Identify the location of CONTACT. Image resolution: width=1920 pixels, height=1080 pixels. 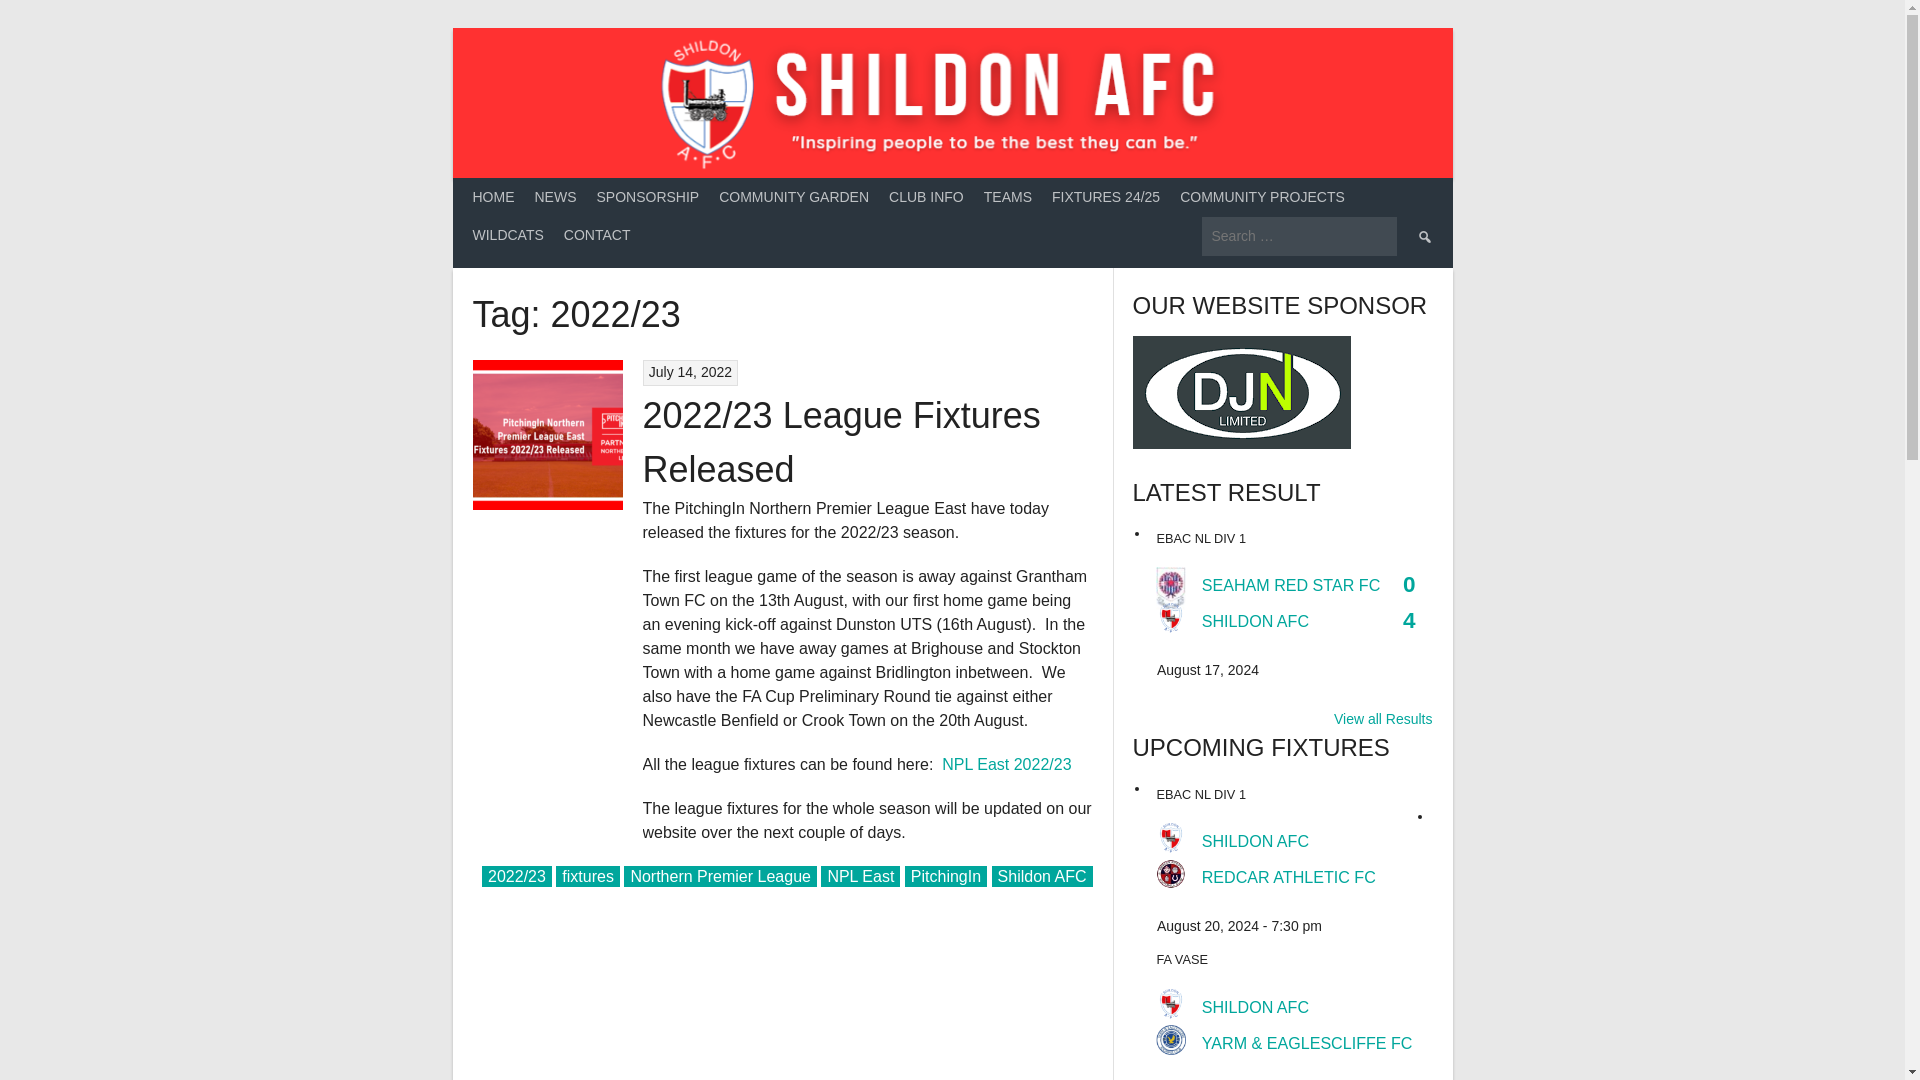
(598, 235).